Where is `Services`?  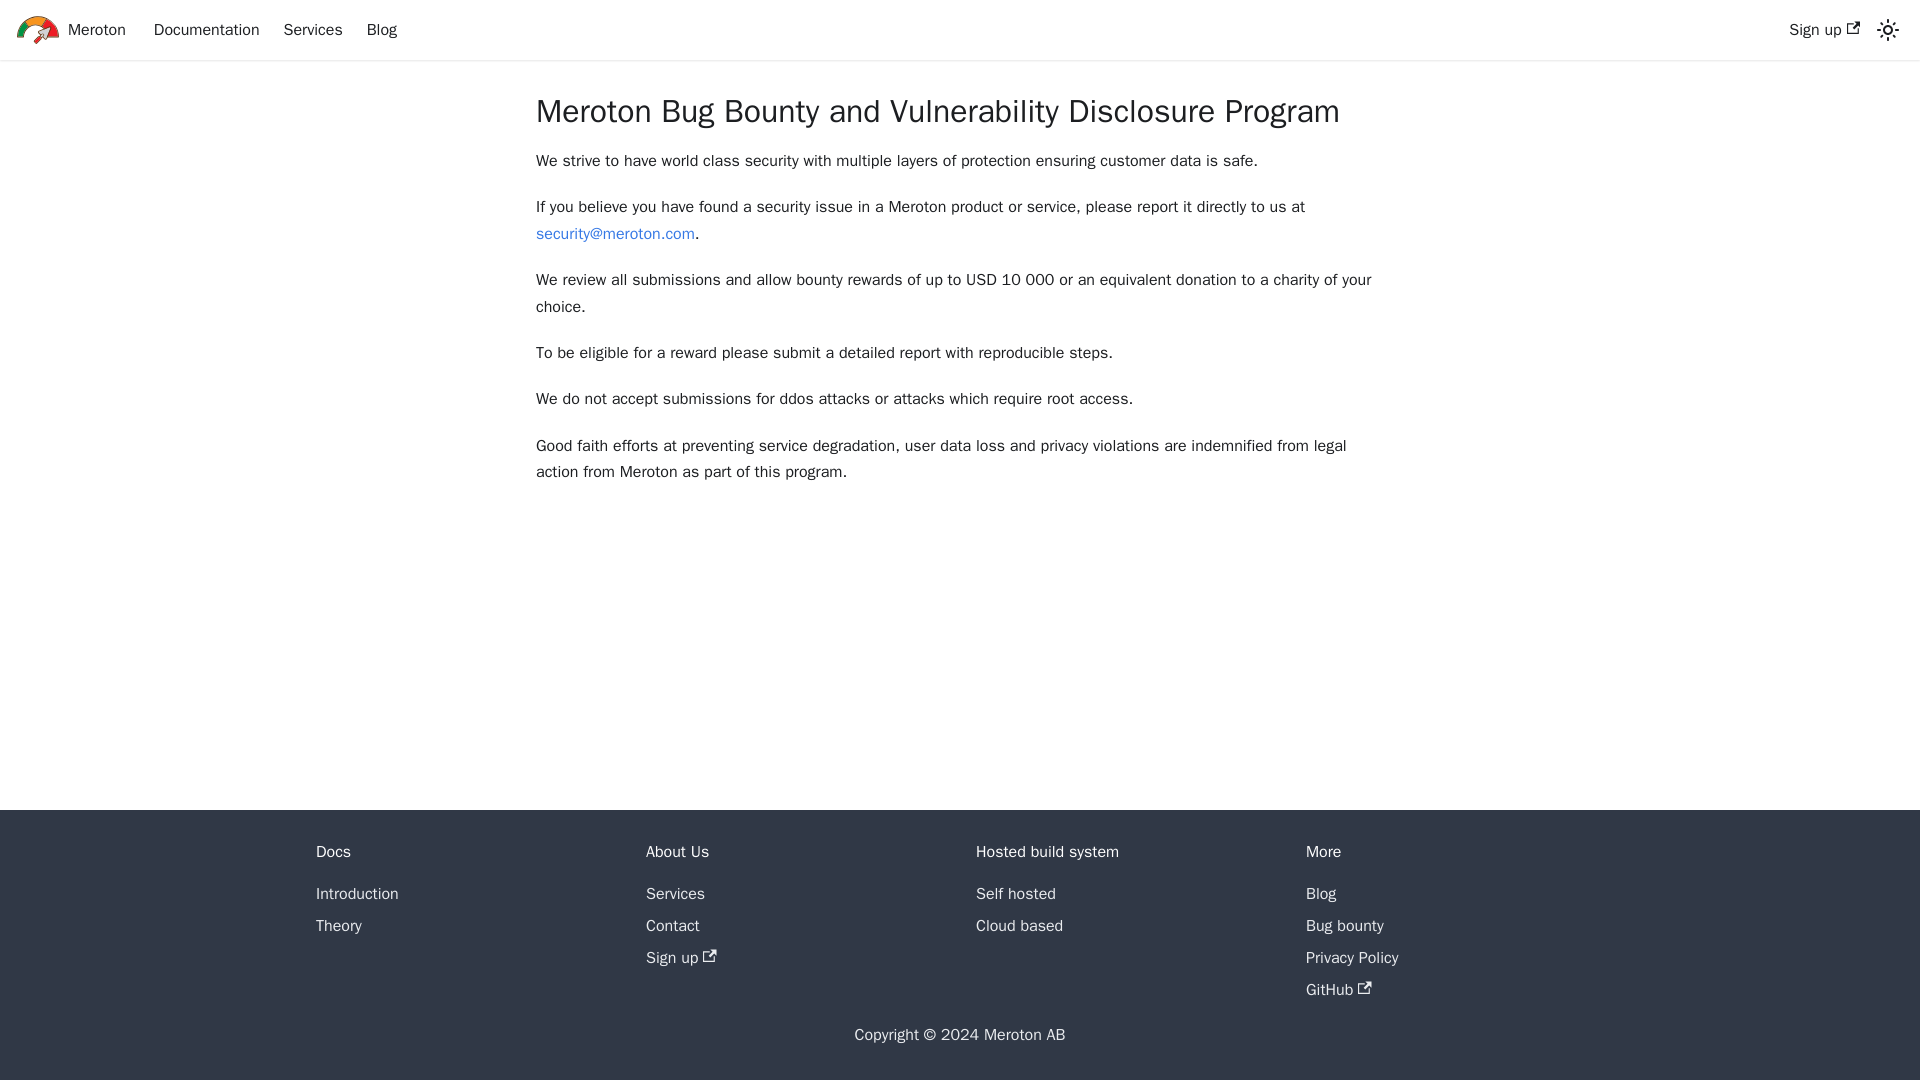 Services is located at coordinates (314, 30).